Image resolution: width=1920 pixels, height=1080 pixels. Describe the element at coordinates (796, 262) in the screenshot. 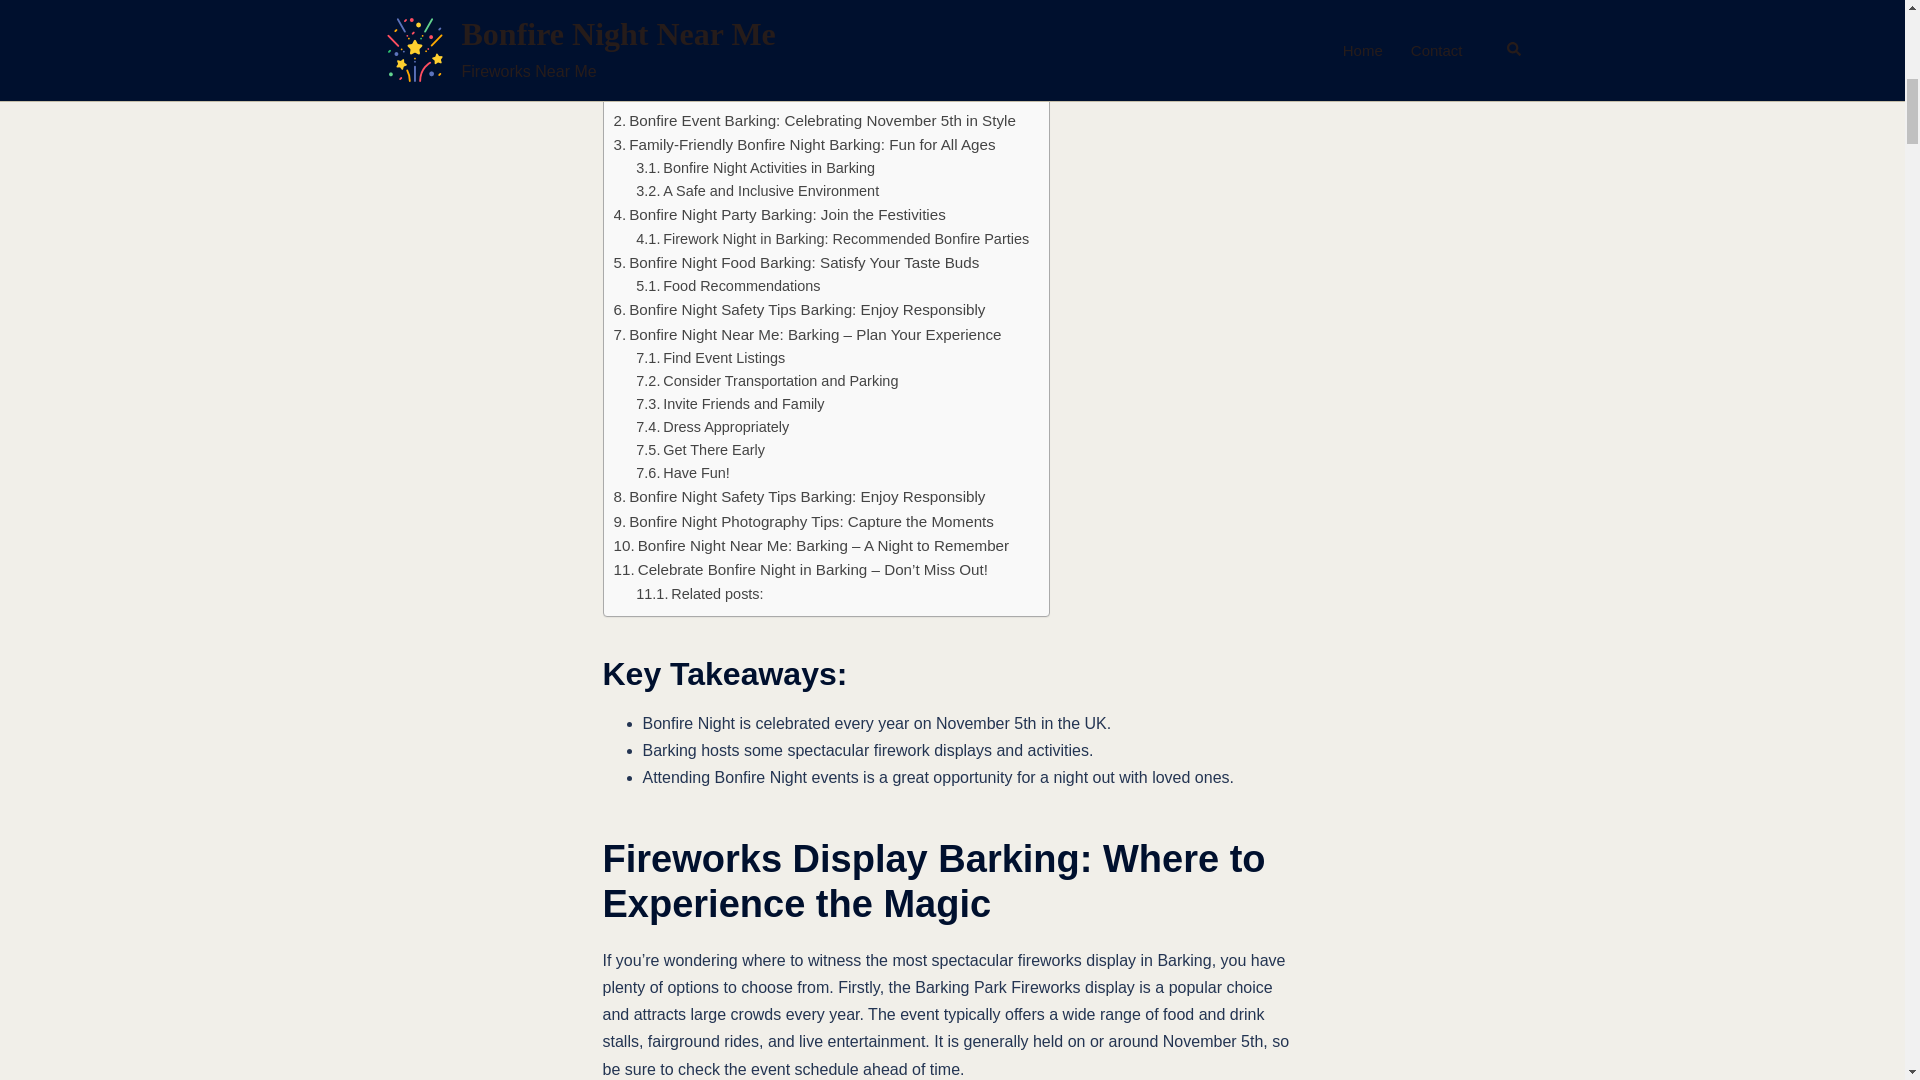

I see `Bonfire Night Food Barking: Satisfy Your Taste Buds` at that location.